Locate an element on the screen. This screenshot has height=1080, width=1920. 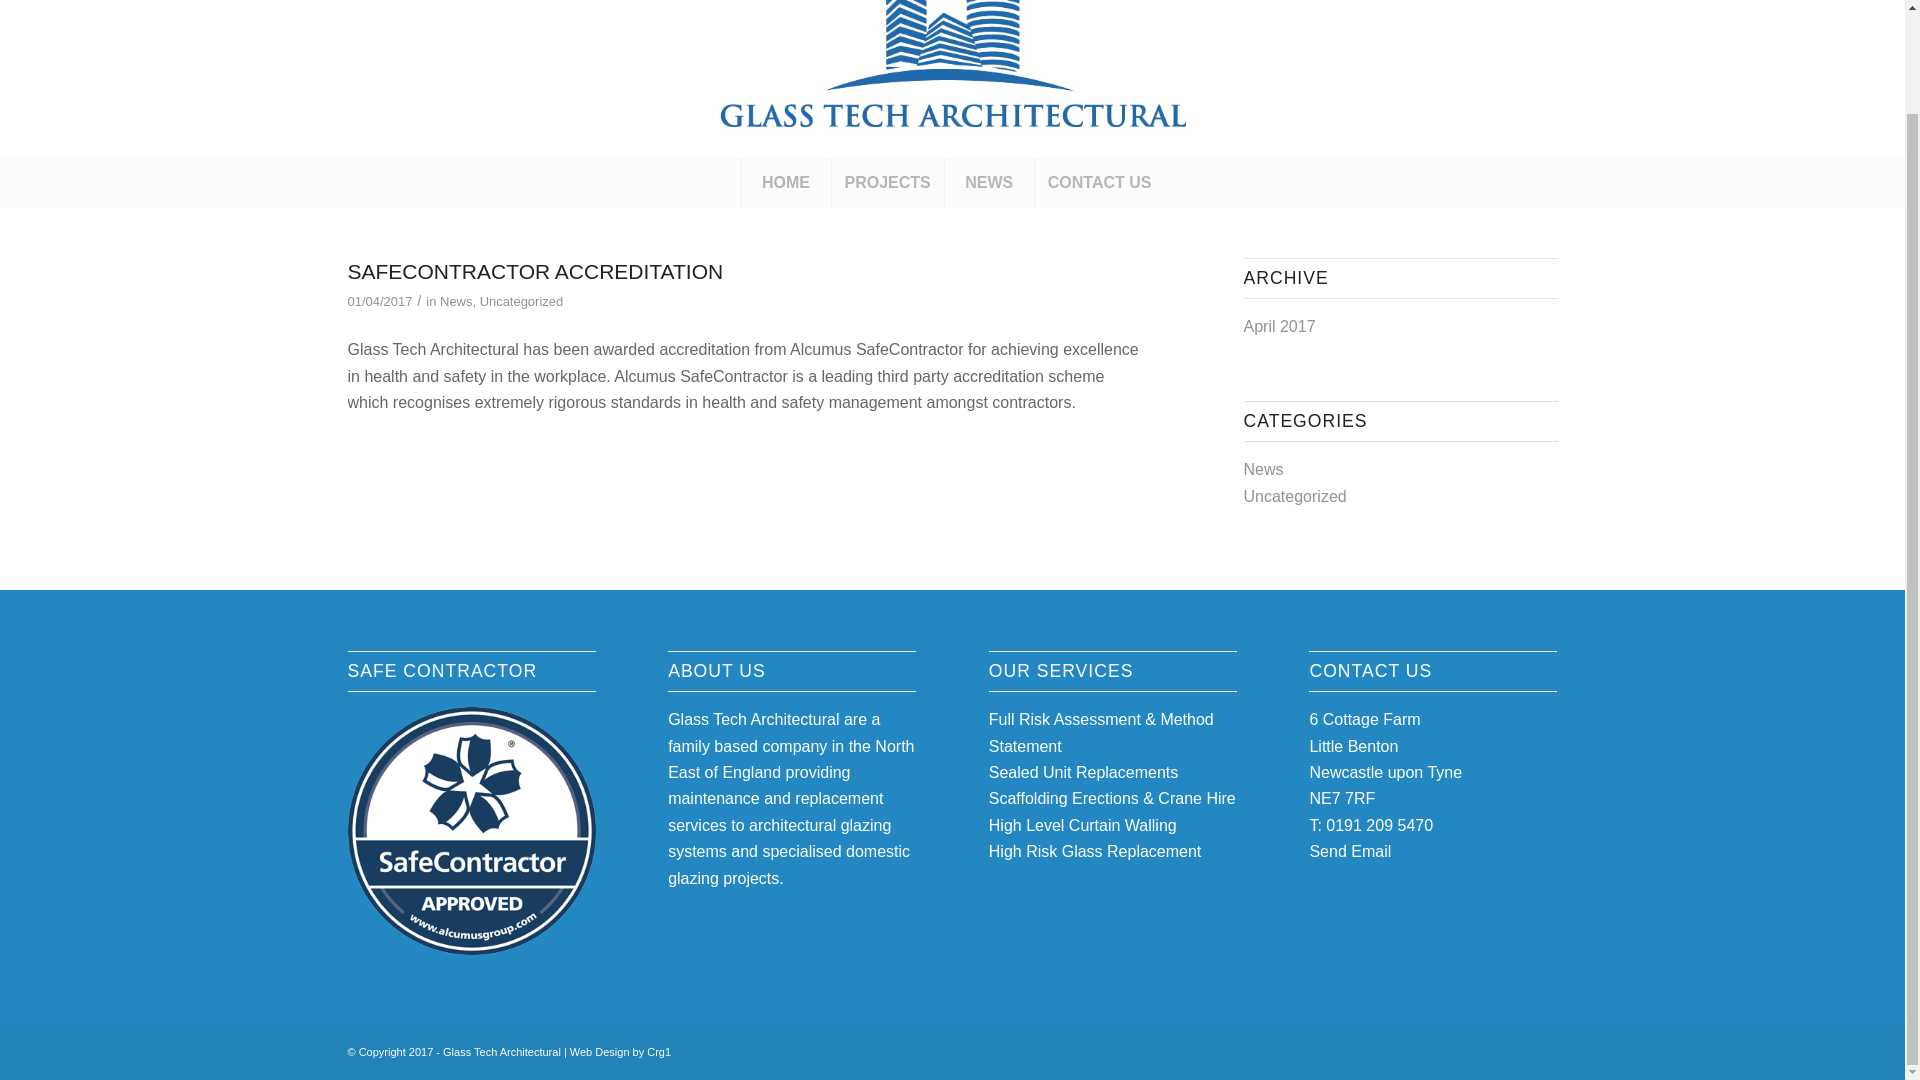
PROJECTS is located at coordinates (888, 182).